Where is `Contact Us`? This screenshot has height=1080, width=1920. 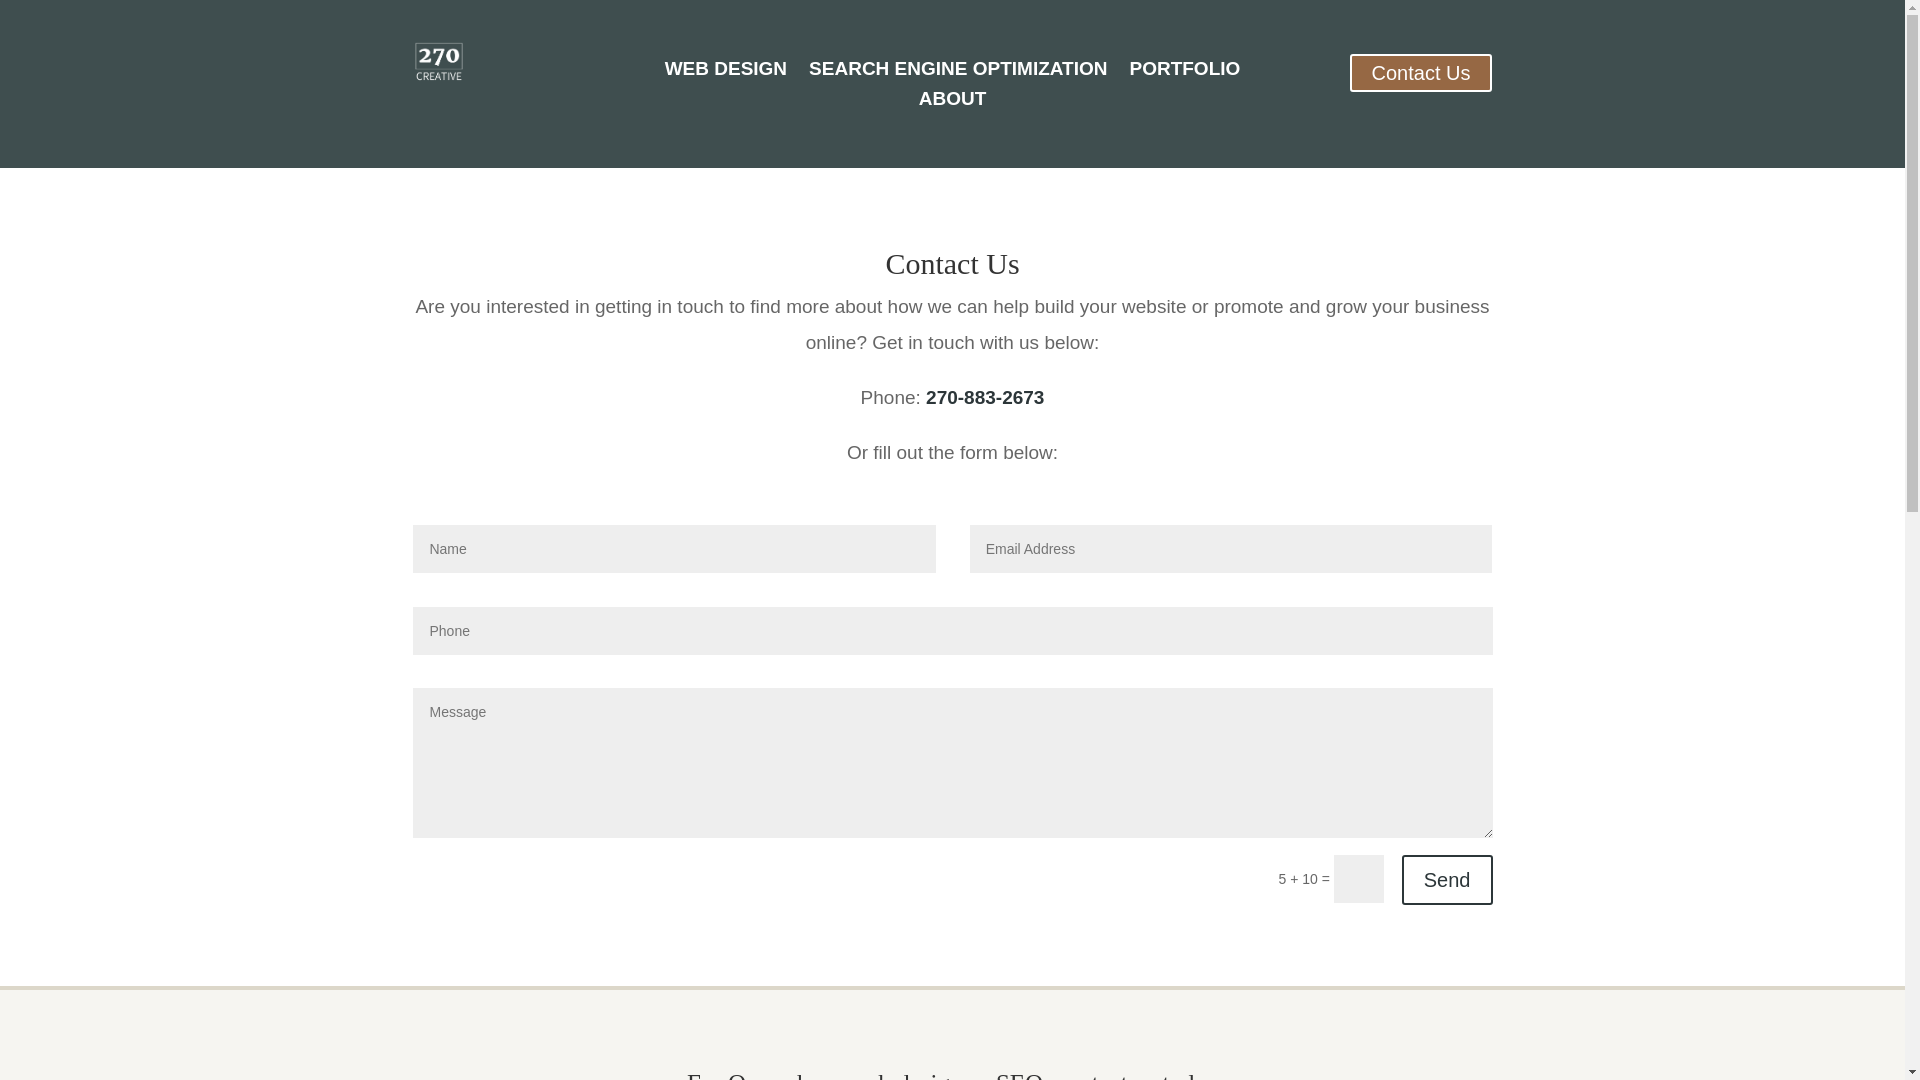
Contact Us is located at coordinates (1422, 73).